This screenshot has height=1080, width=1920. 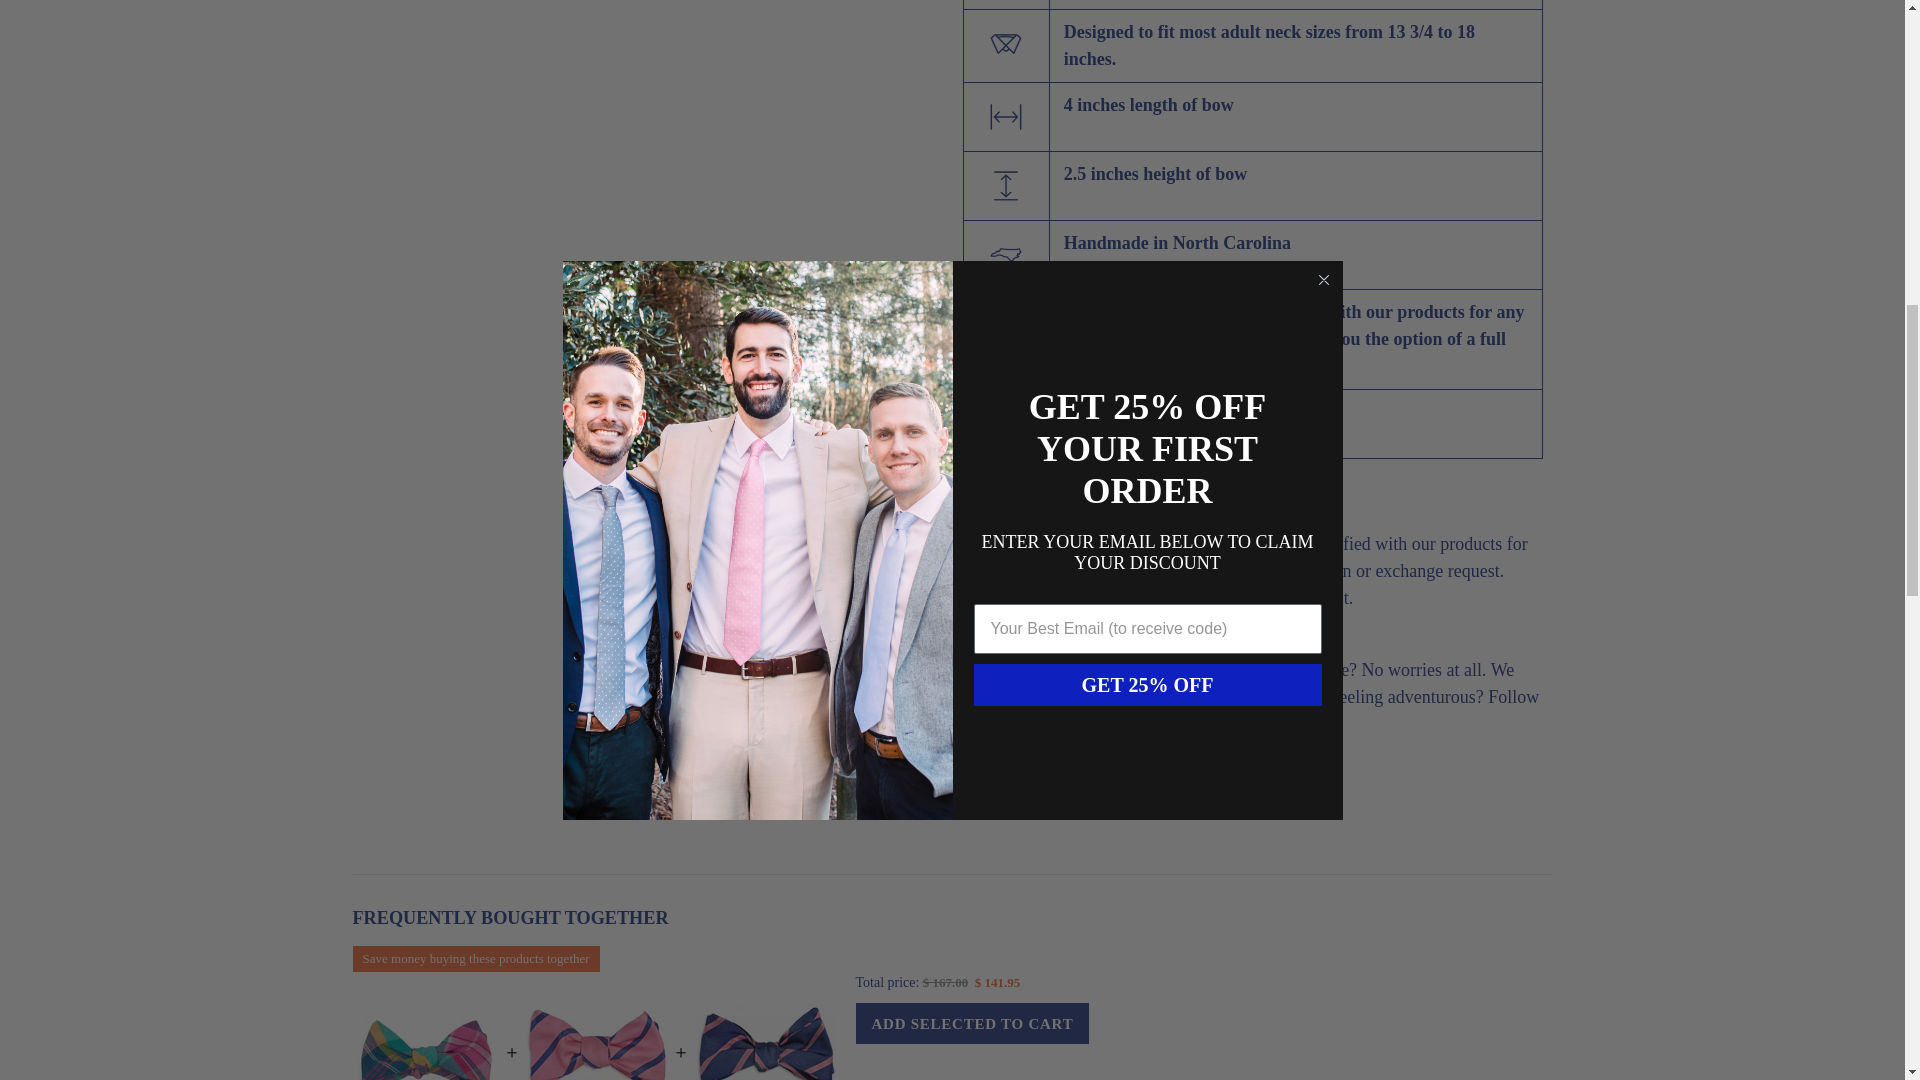 I want to click on Share this on Pinterest, so click(x=1078, y=795).